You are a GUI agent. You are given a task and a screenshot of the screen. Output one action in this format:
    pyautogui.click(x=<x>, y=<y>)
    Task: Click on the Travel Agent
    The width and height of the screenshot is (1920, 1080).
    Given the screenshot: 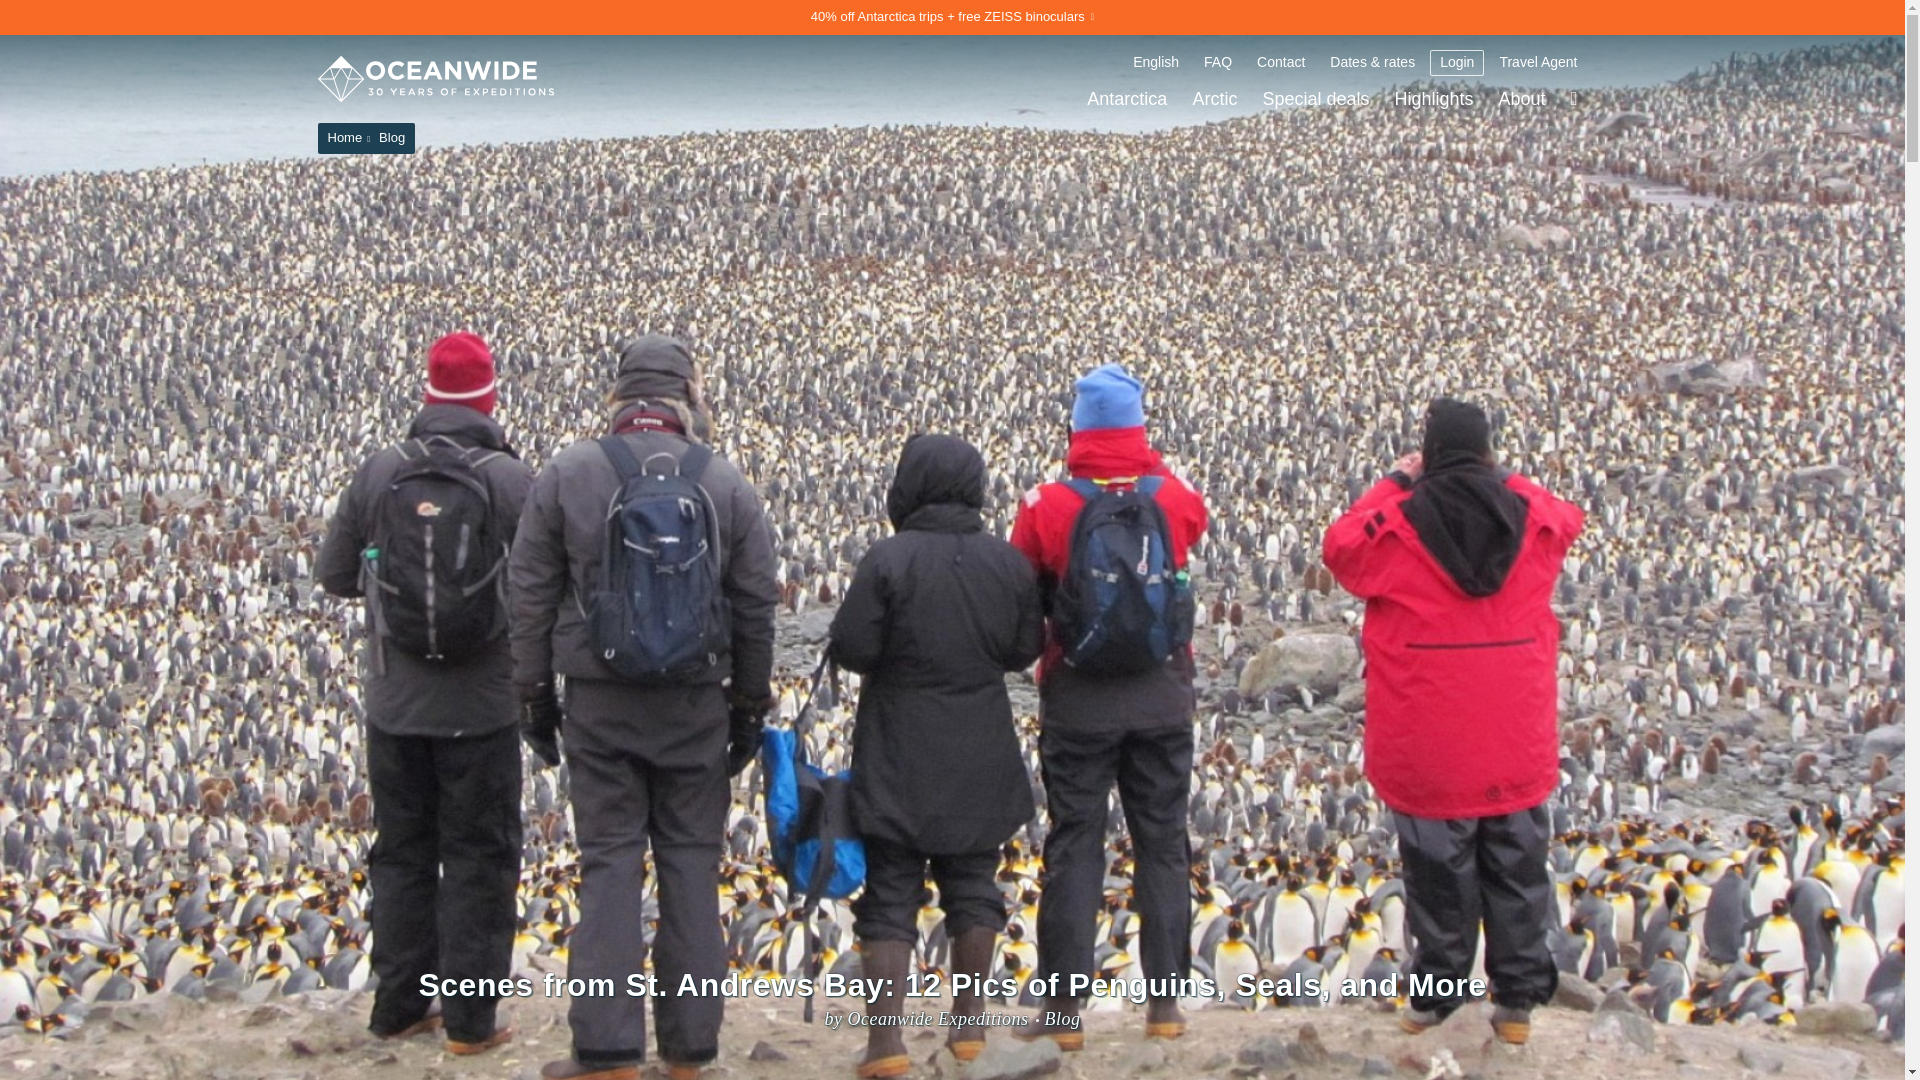 What is the action you would take?
    pyautogui.click(x=1538, y=62)
    